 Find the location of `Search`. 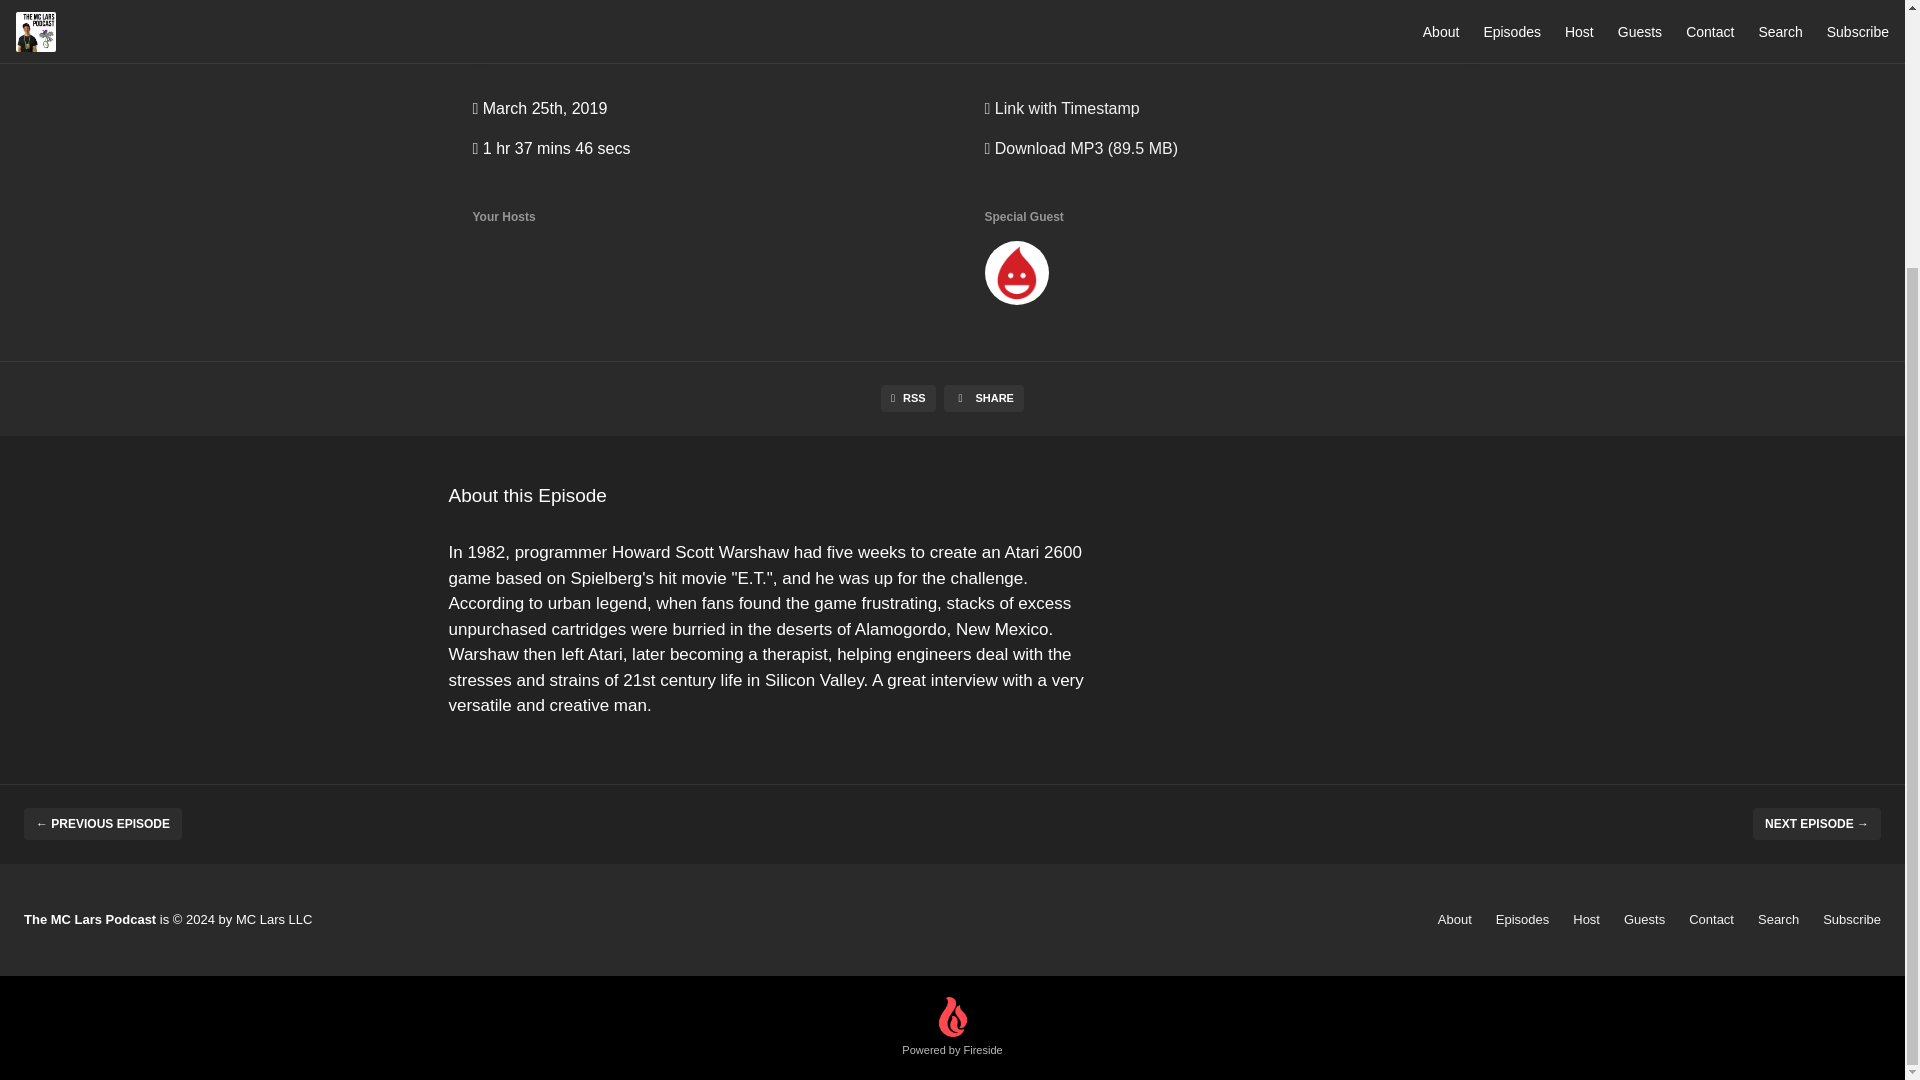

Search is located at coordinates (1778, 918).